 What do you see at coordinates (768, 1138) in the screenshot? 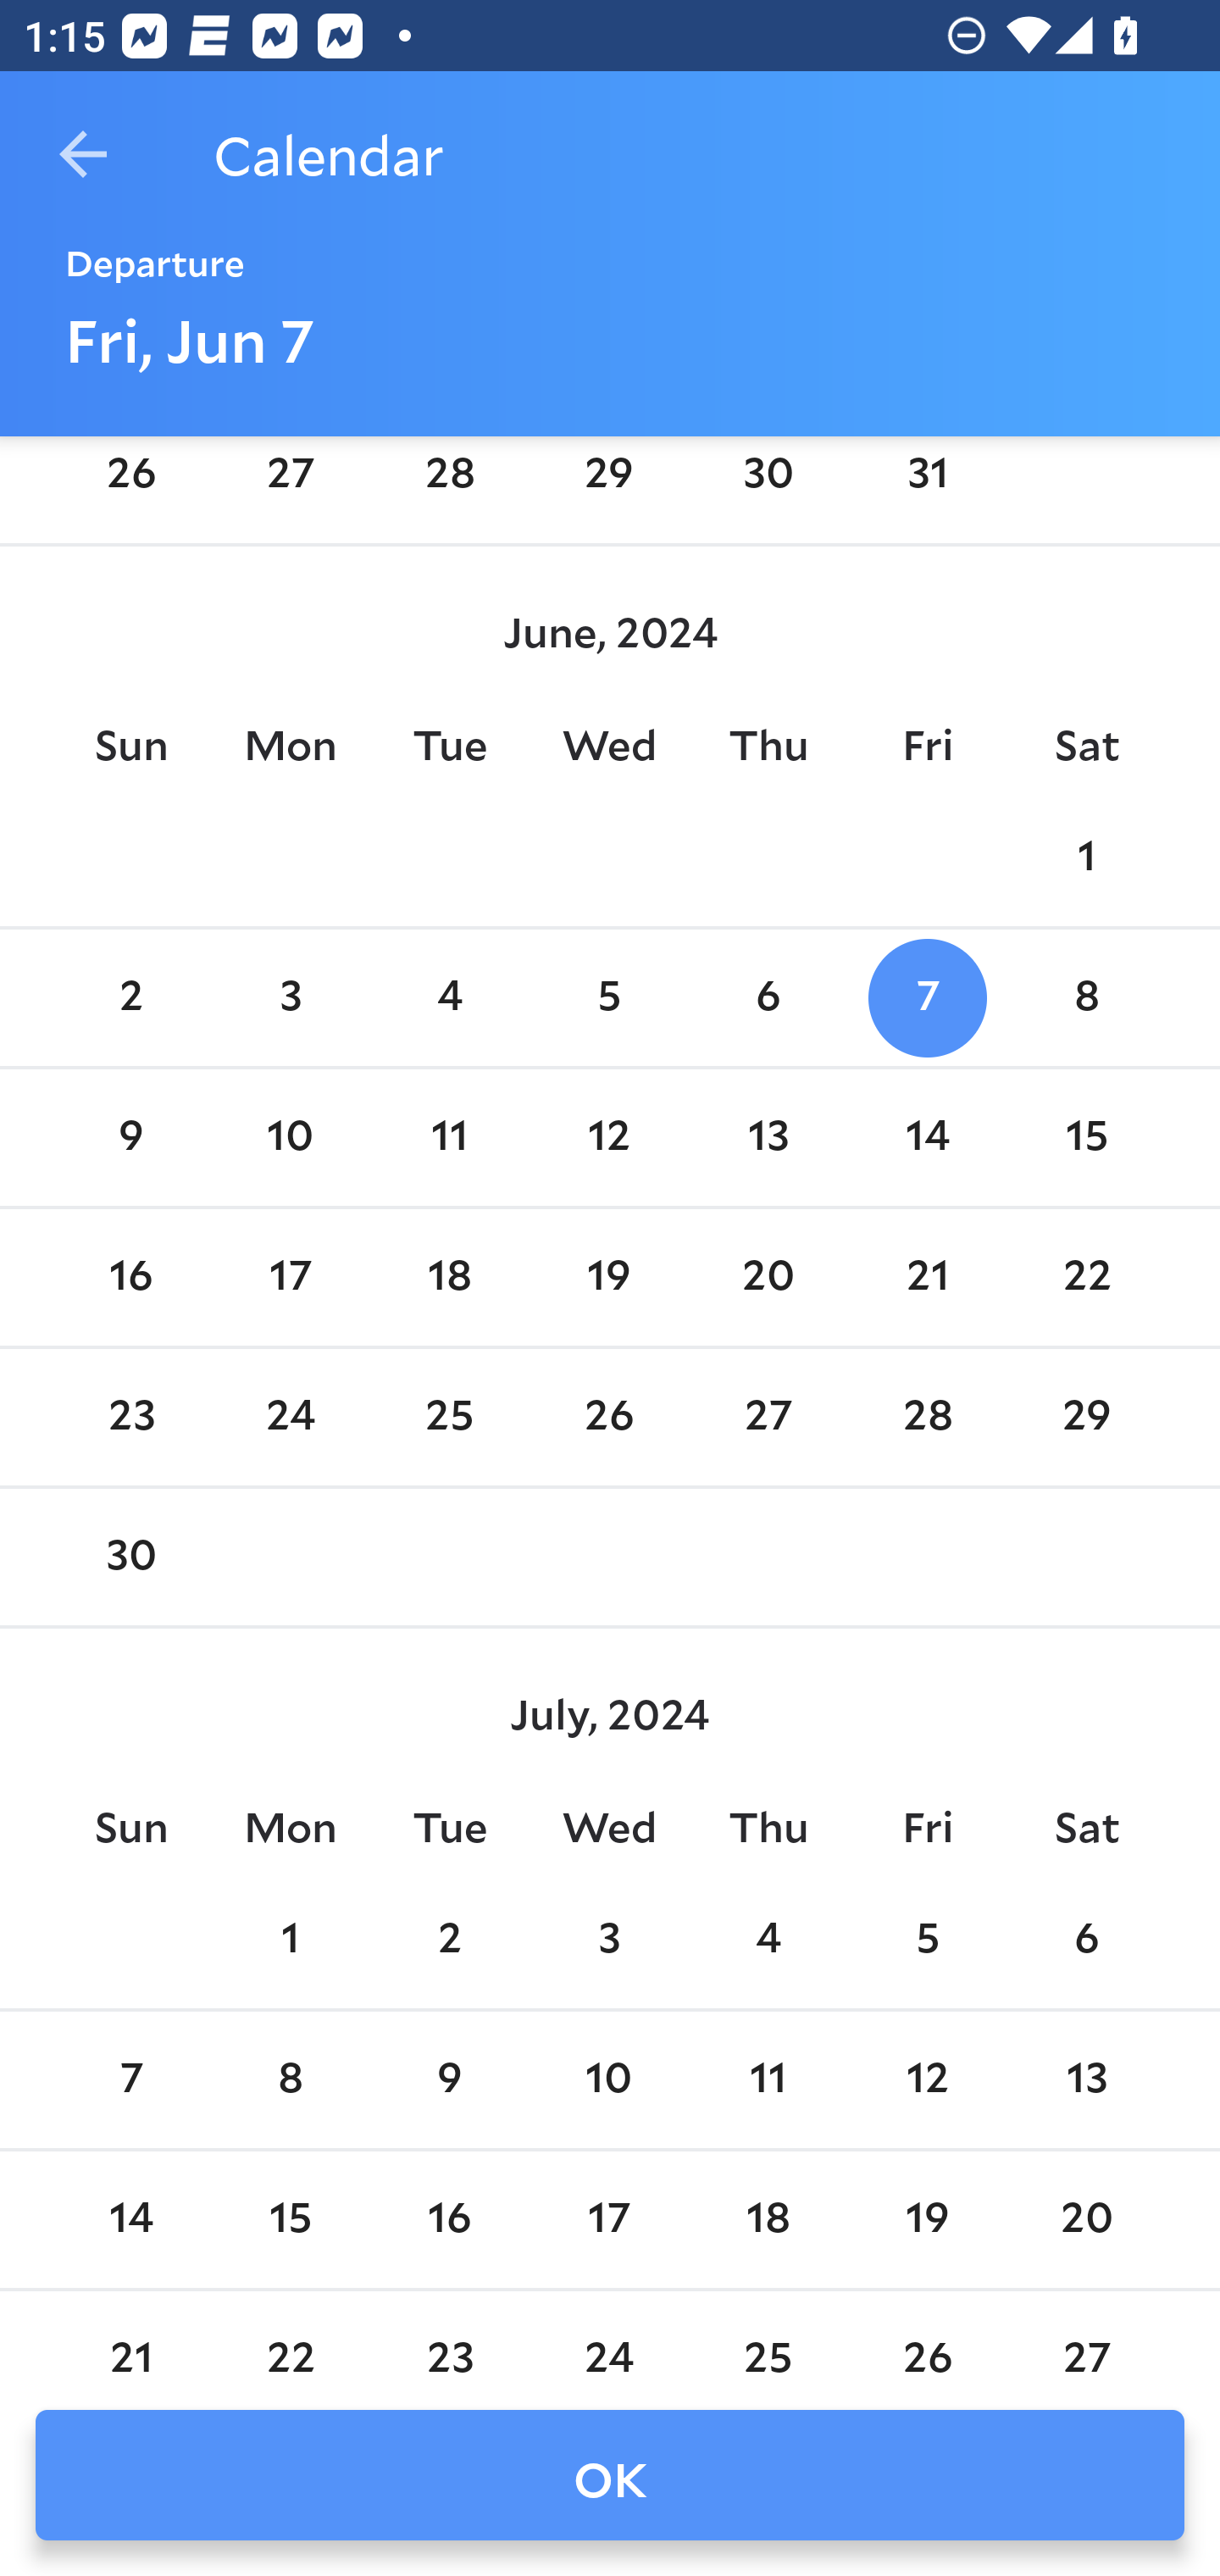
I see `13` at bounding box center [768, 1138].